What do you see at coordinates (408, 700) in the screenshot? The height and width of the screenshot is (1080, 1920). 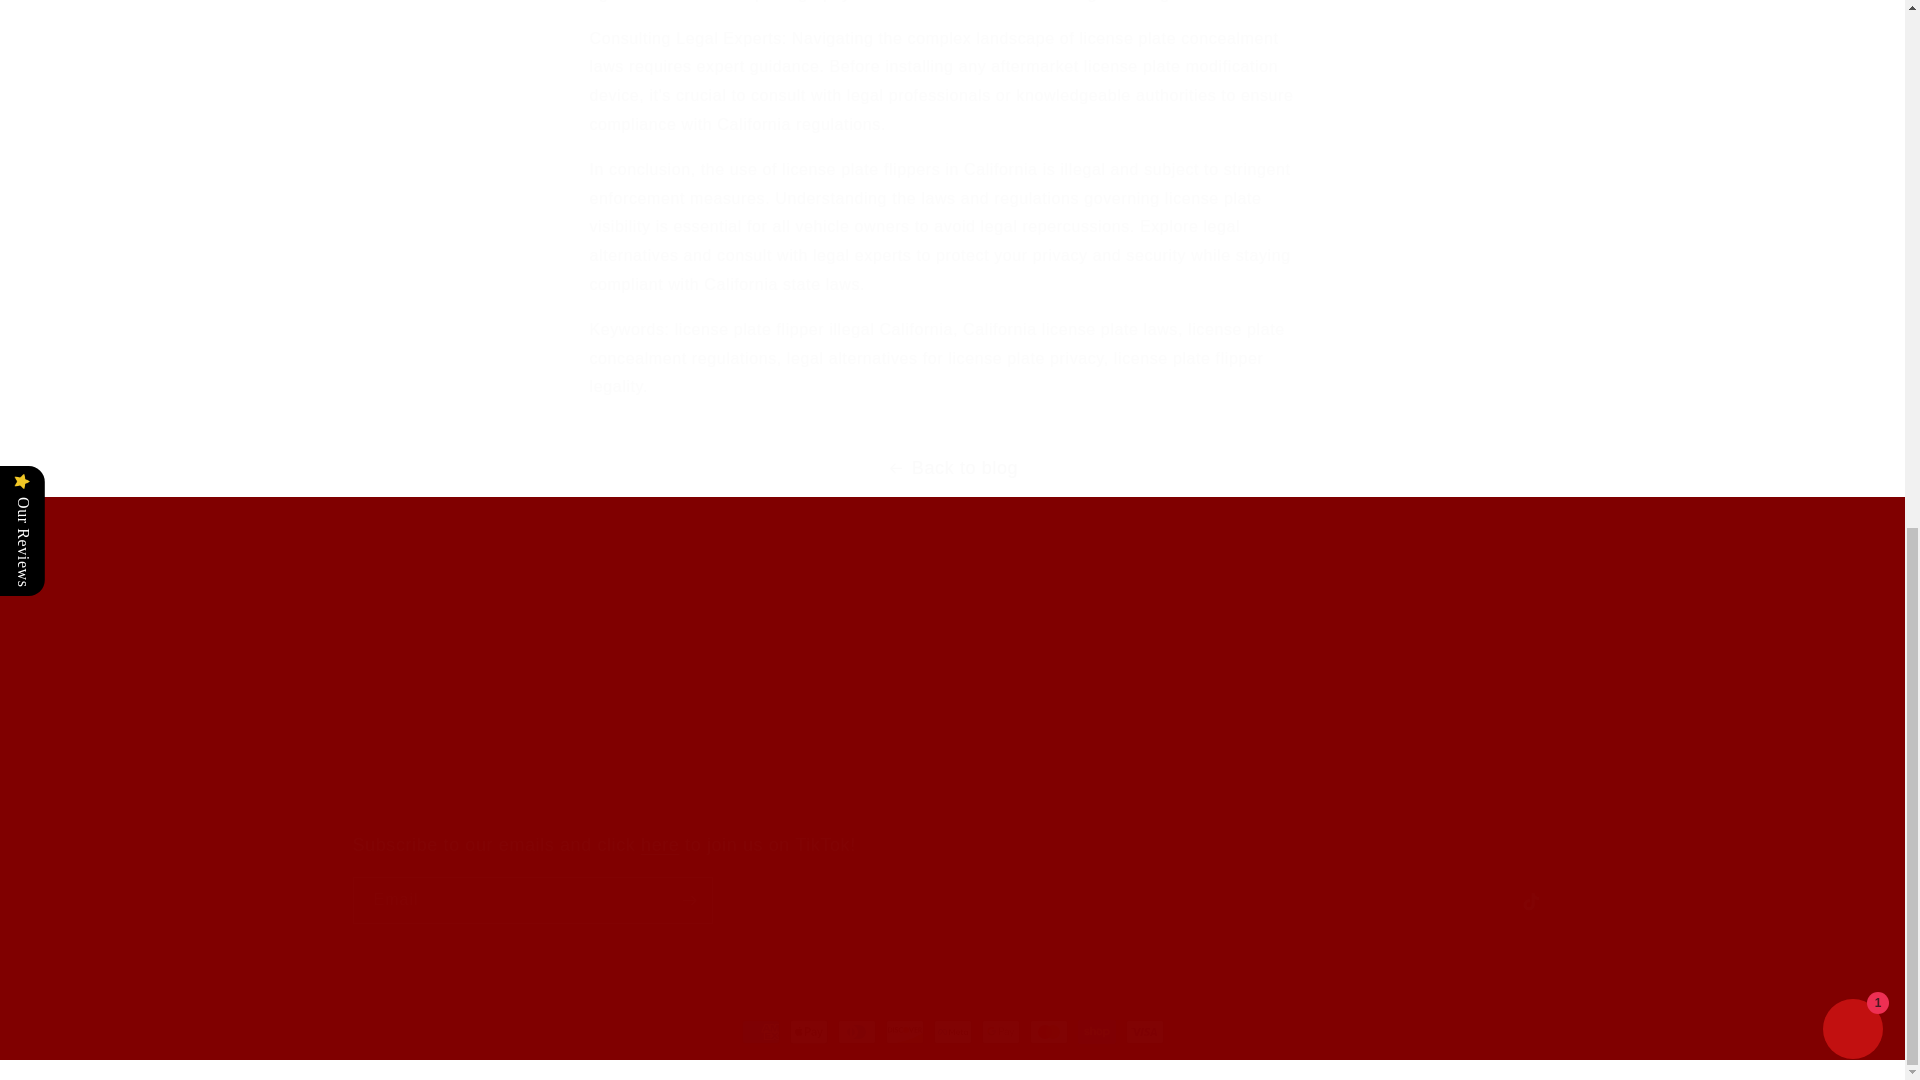 I see `Terms of Service` at bounding box center [408, 700].